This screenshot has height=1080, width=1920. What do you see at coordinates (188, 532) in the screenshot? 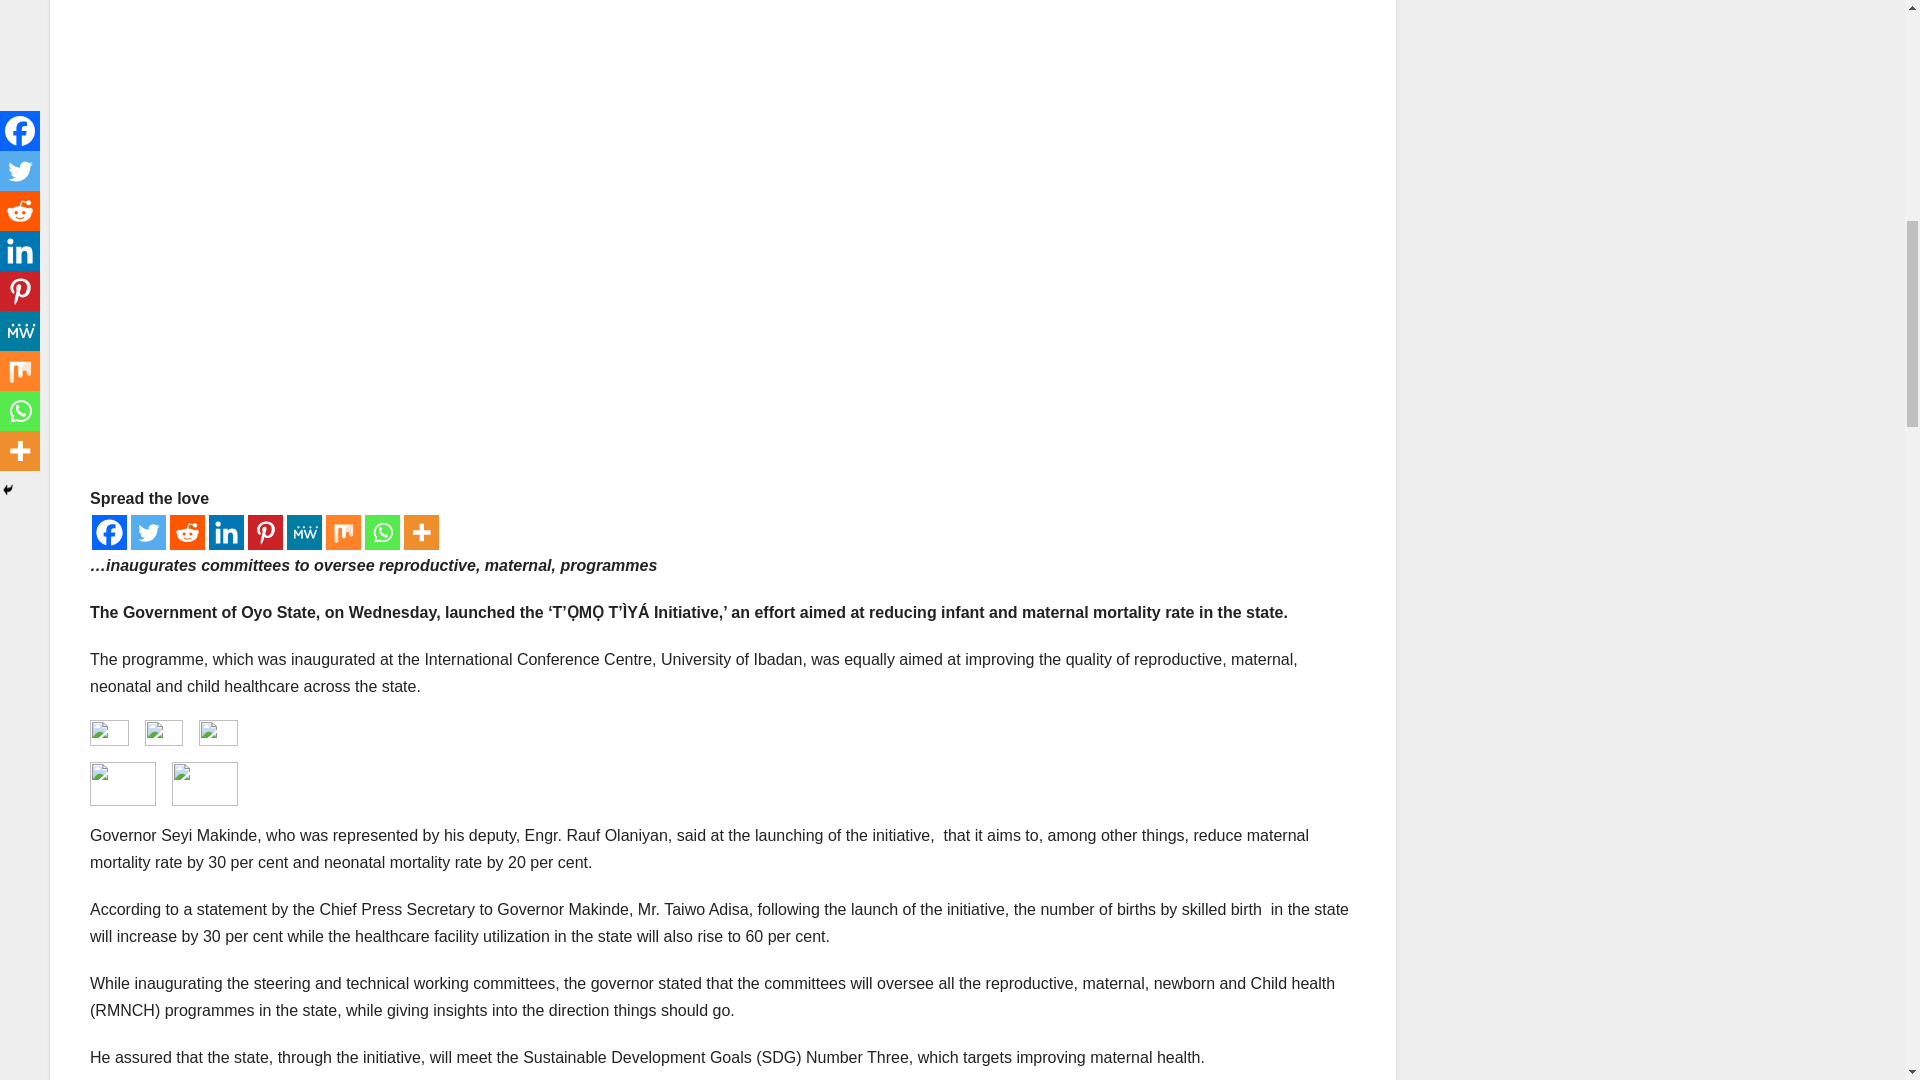
I see `Reddit` at bounding box center [188, 532].